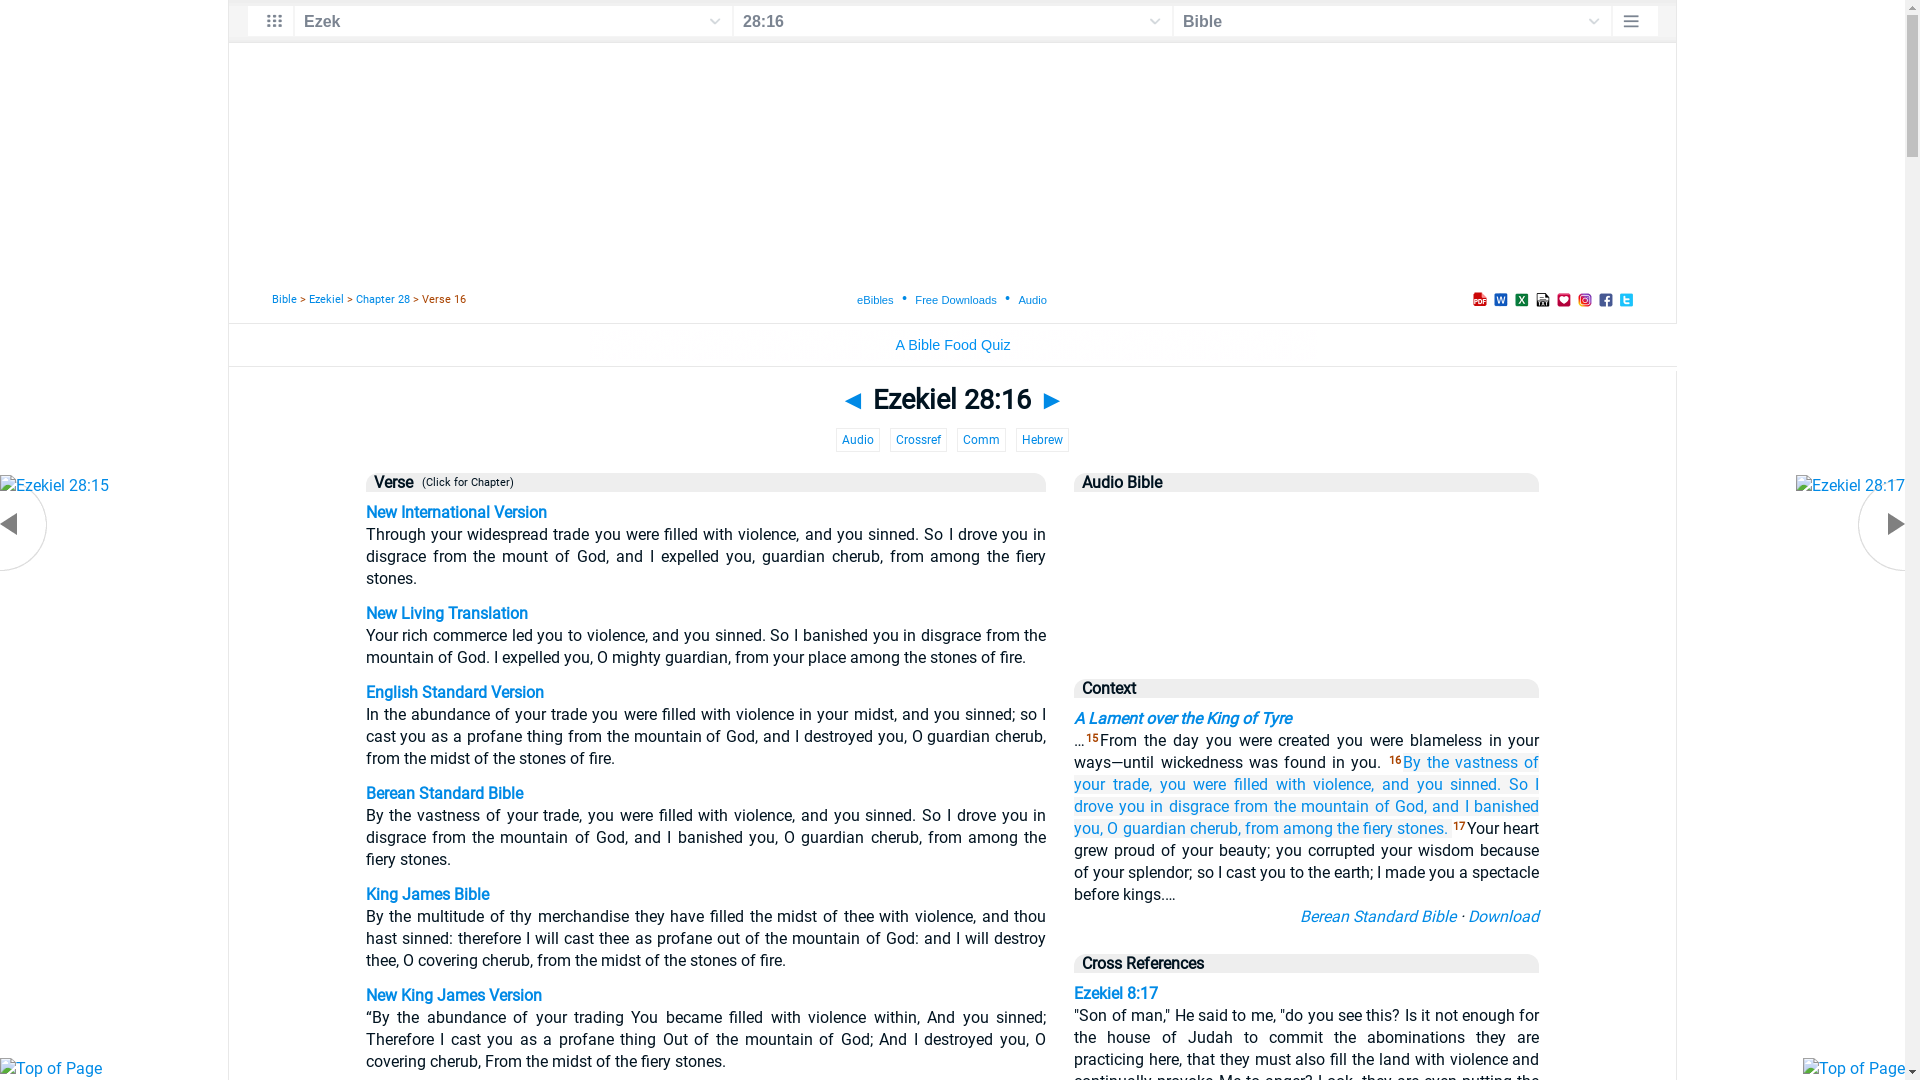  Describe the element at coordinates (1306, 818) in the screenshot. I see `and I banished you,` at that location.